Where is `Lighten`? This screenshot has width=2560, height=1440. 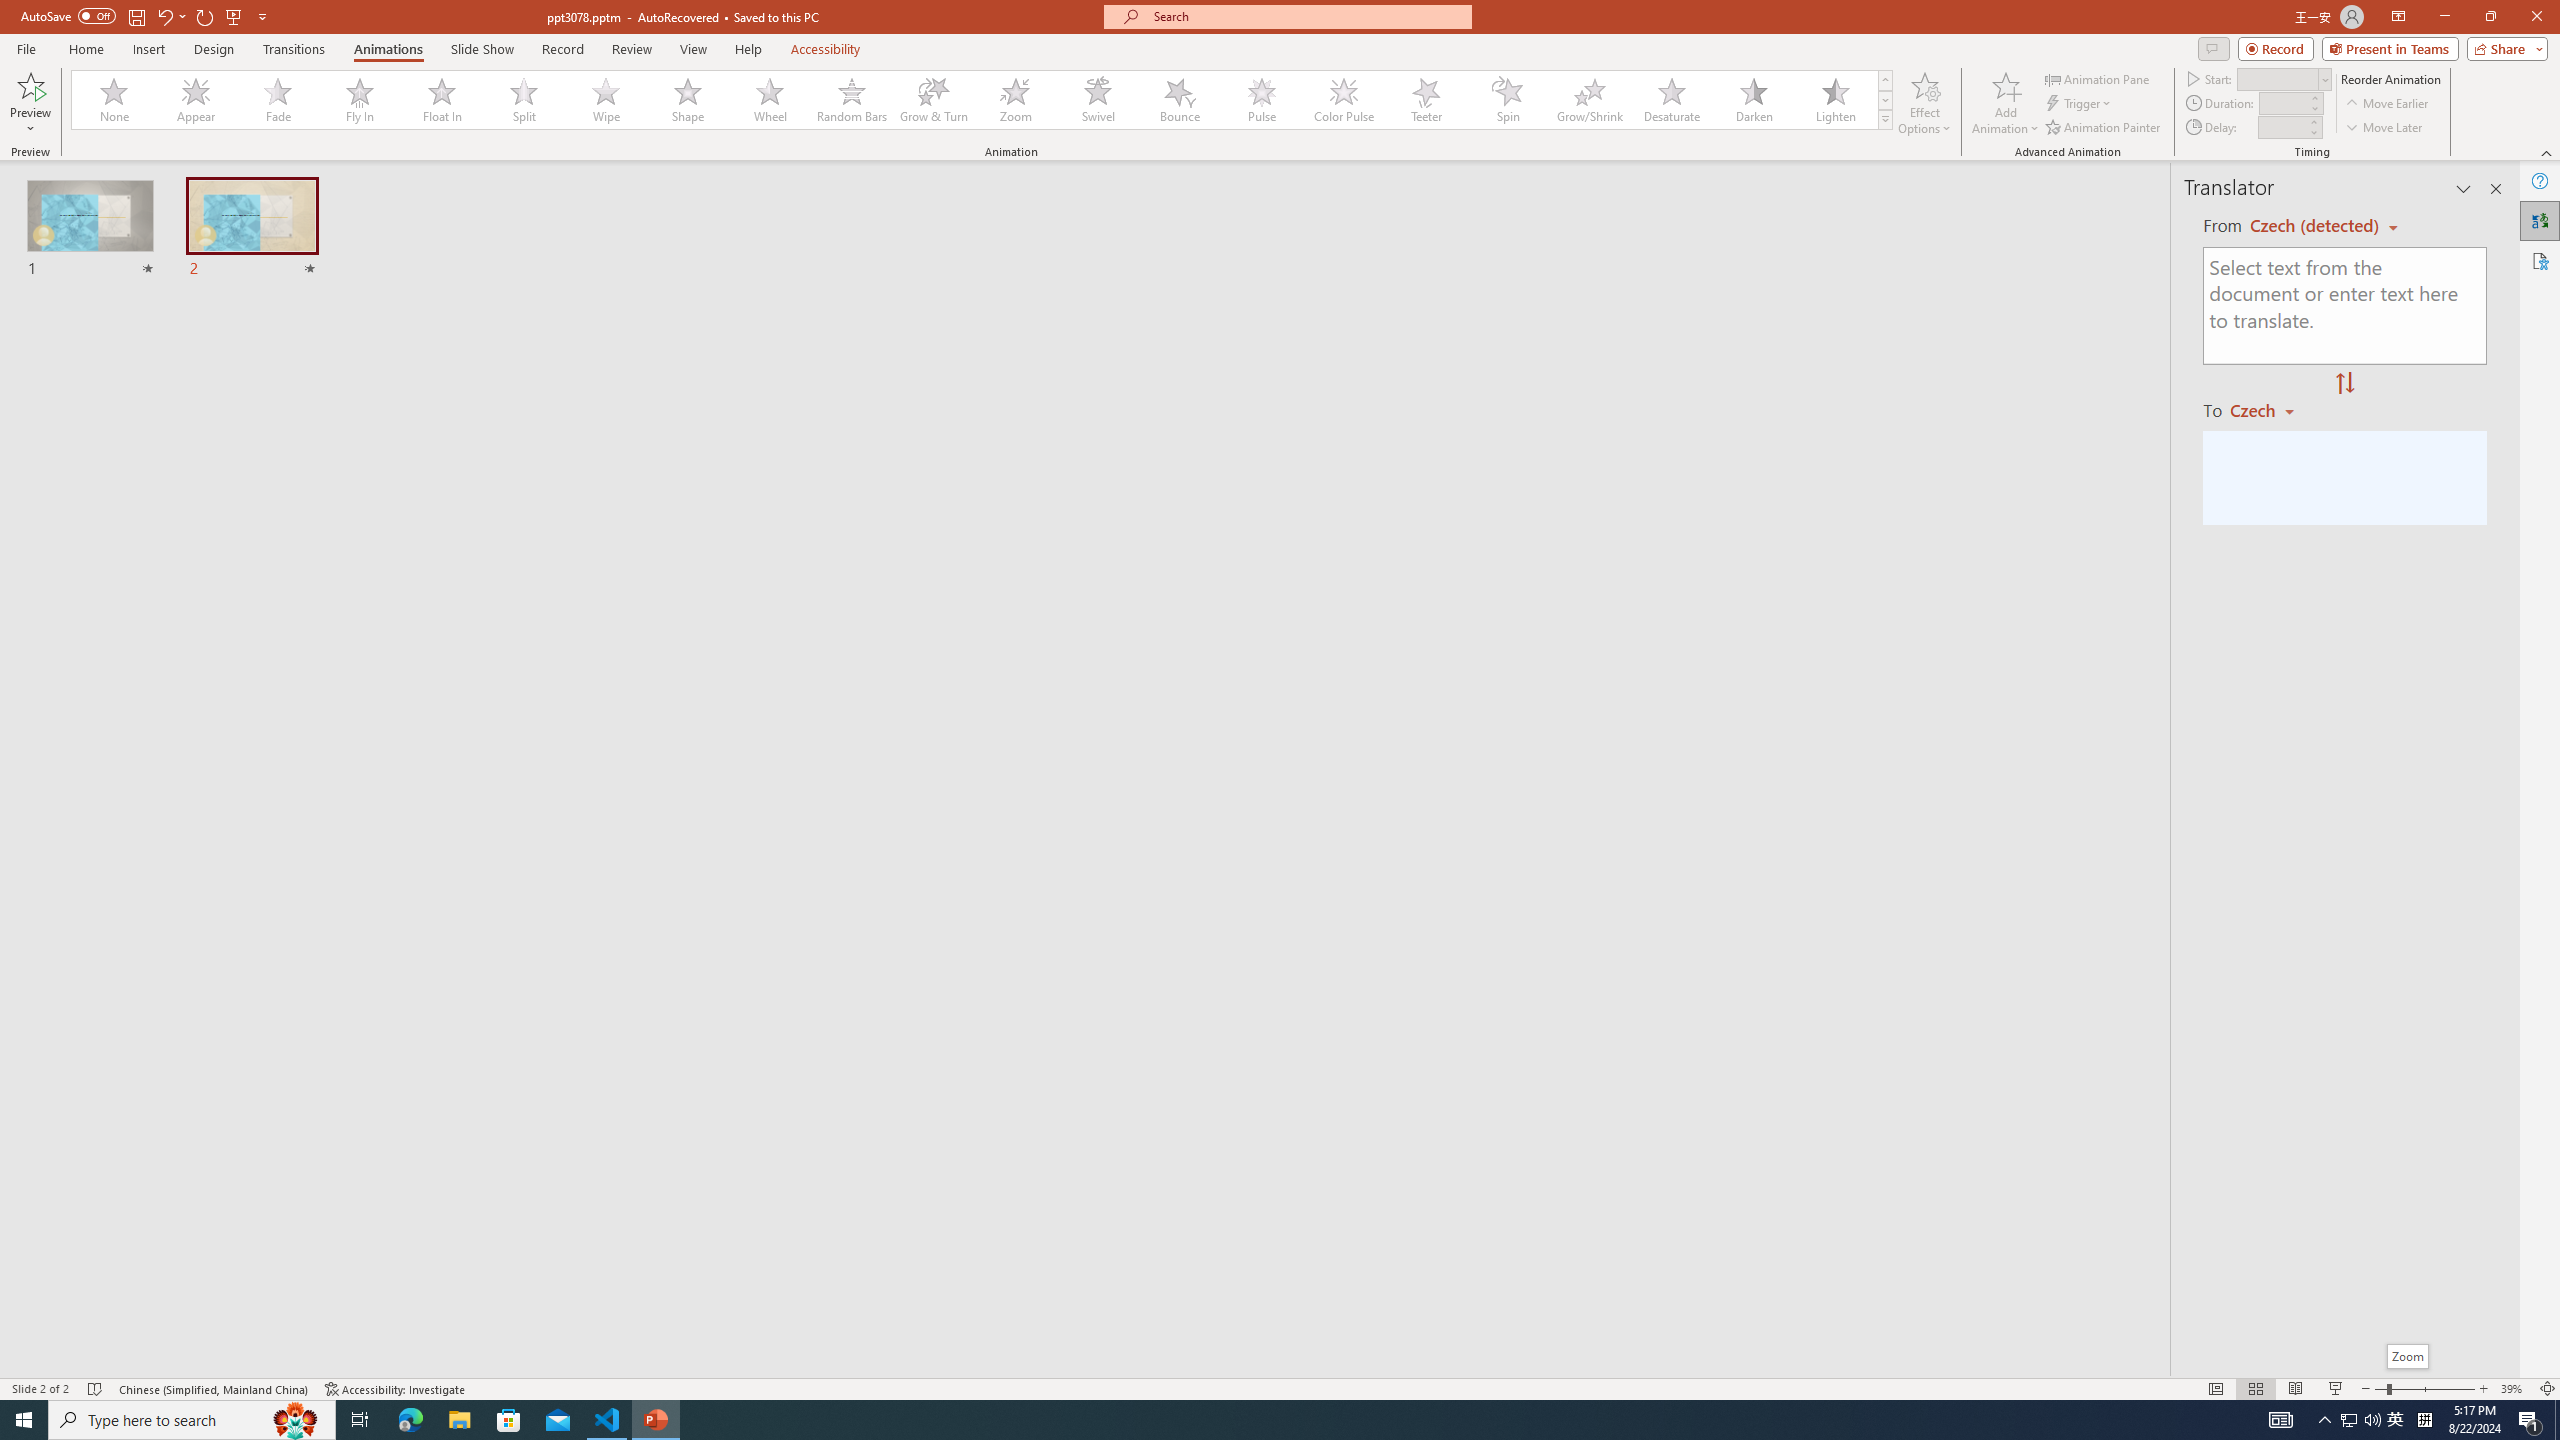
Lighten is located at coordinates (1835, 100).